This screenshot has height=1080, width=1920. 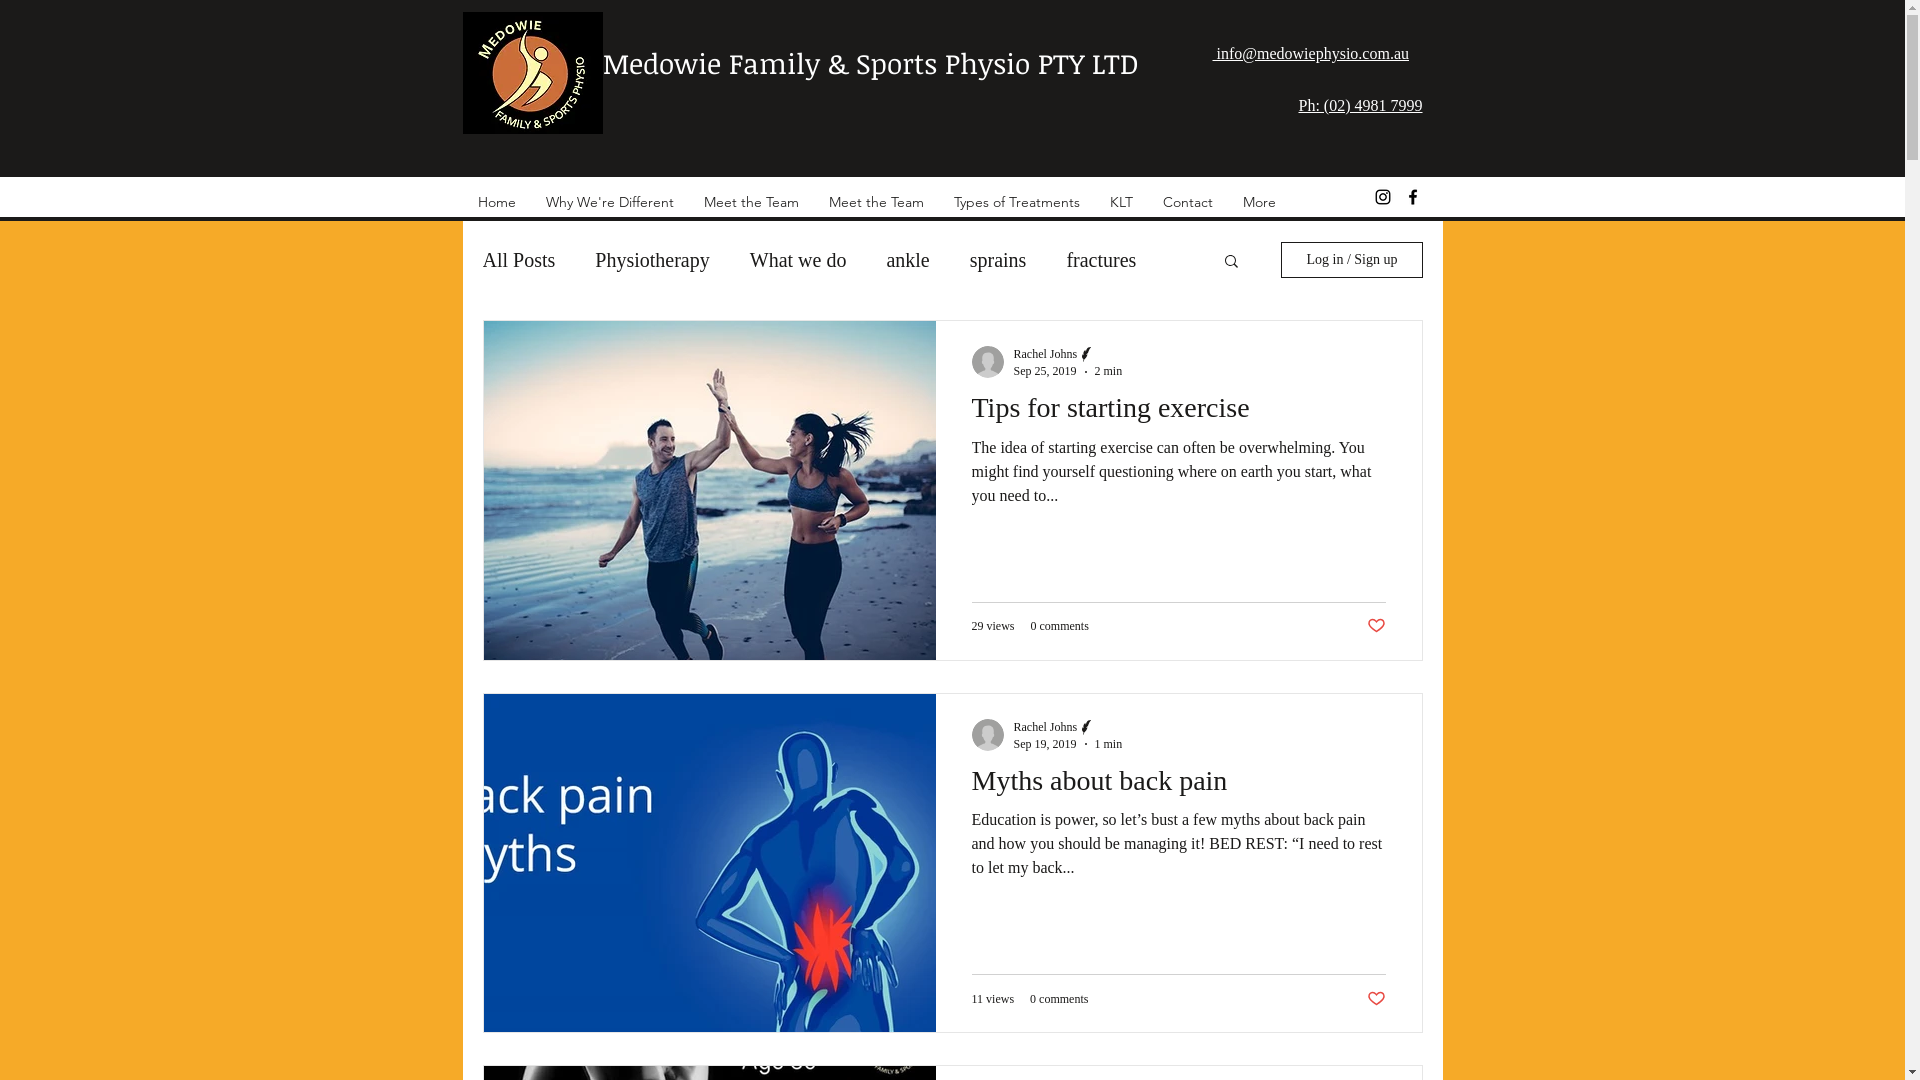 What do you see at coordinates (998, 260) in the screenshot?
I see `sprains` at bounding box center [998, 260].